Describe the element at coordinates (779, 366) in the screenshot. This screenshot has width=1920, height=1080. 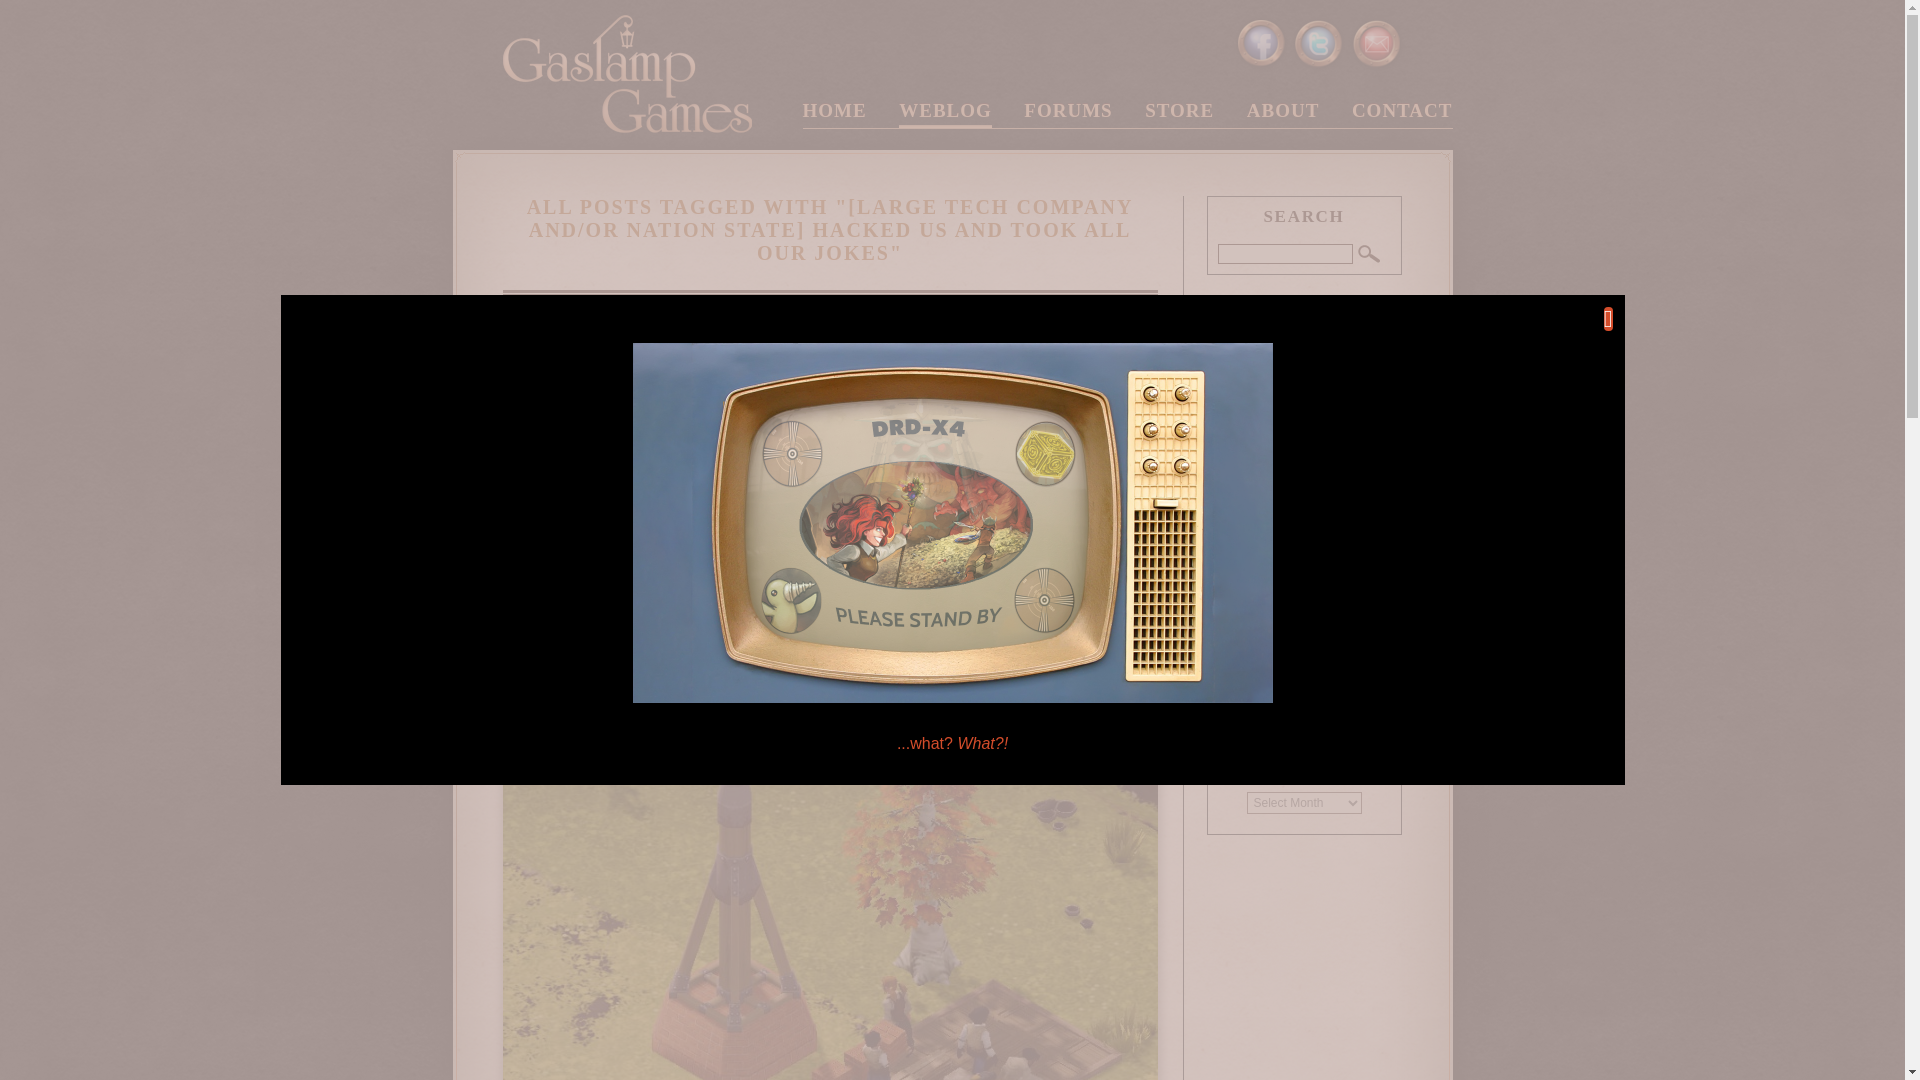
I see `April 1, 2015` at that location.